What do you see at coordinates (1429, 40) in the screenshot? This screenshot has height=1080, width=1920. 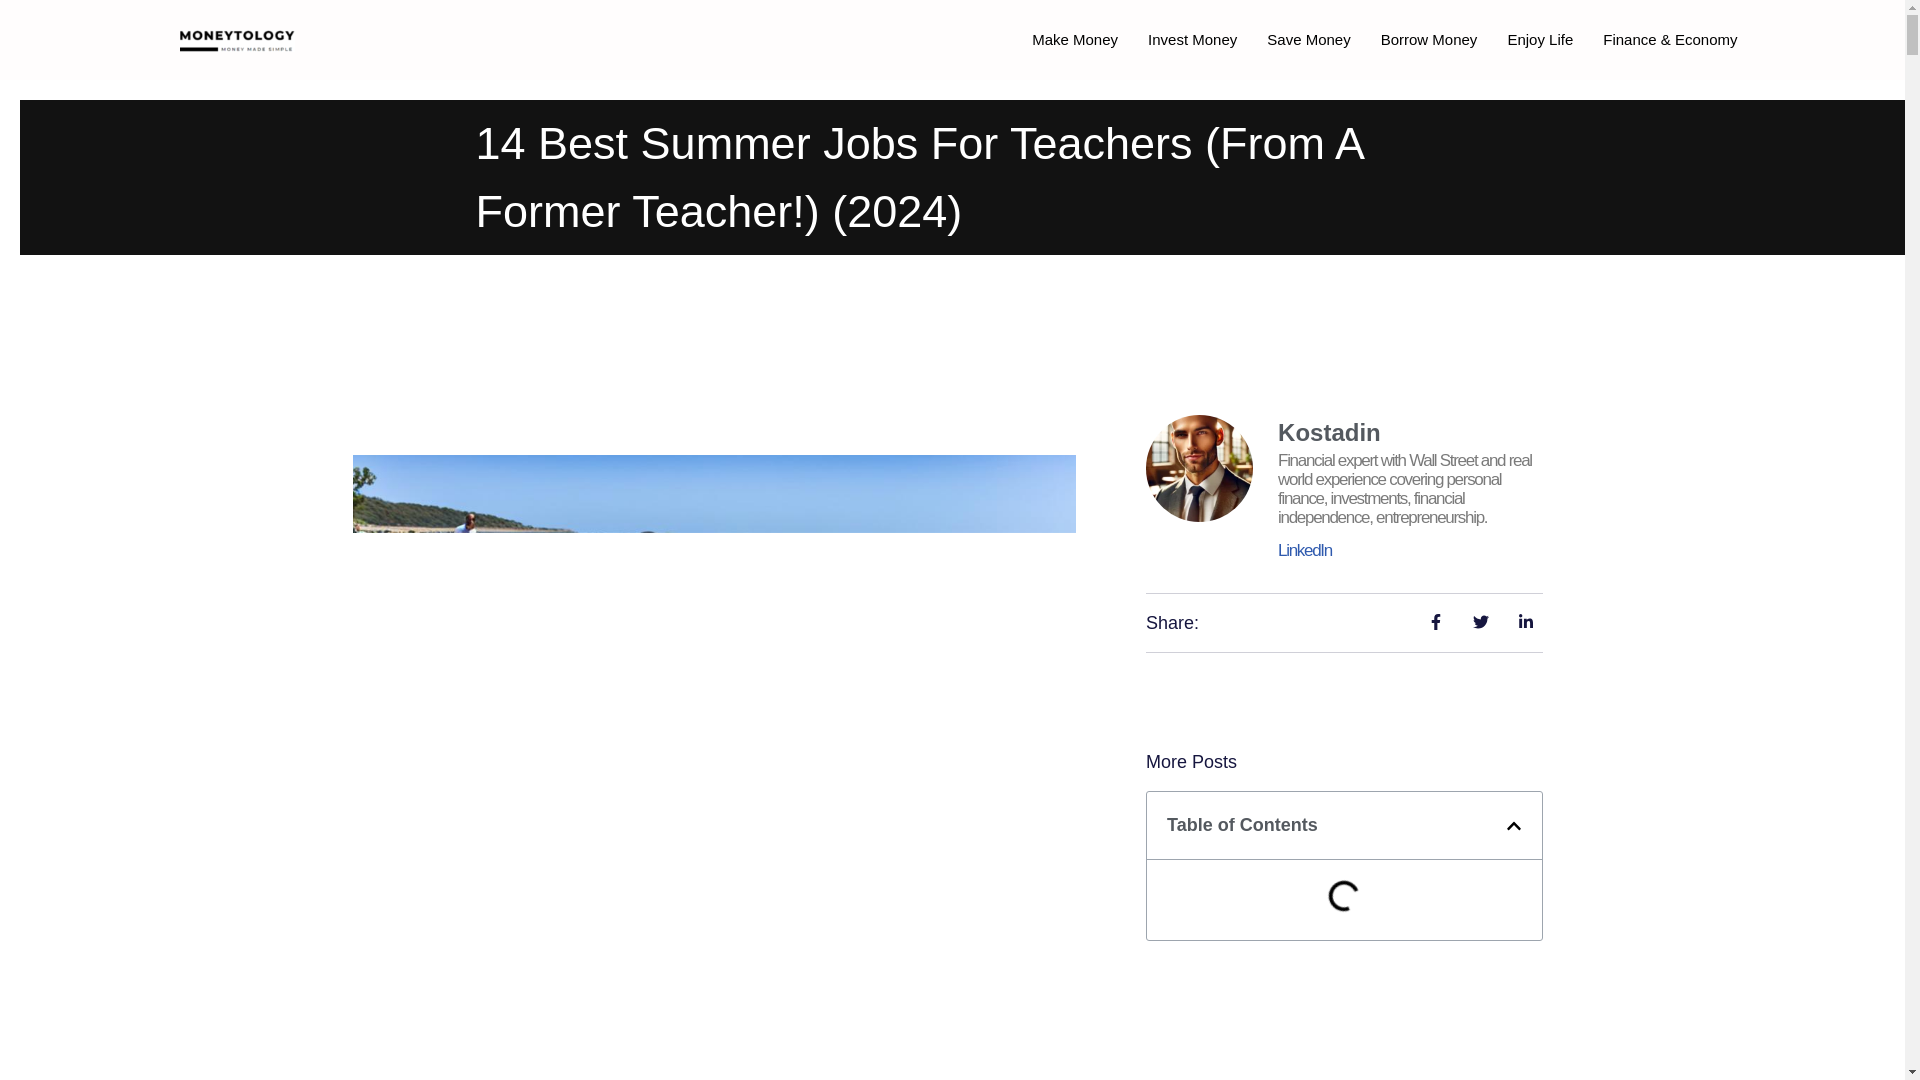 I see `Borrow Money` at bounding box center [1429, 40].